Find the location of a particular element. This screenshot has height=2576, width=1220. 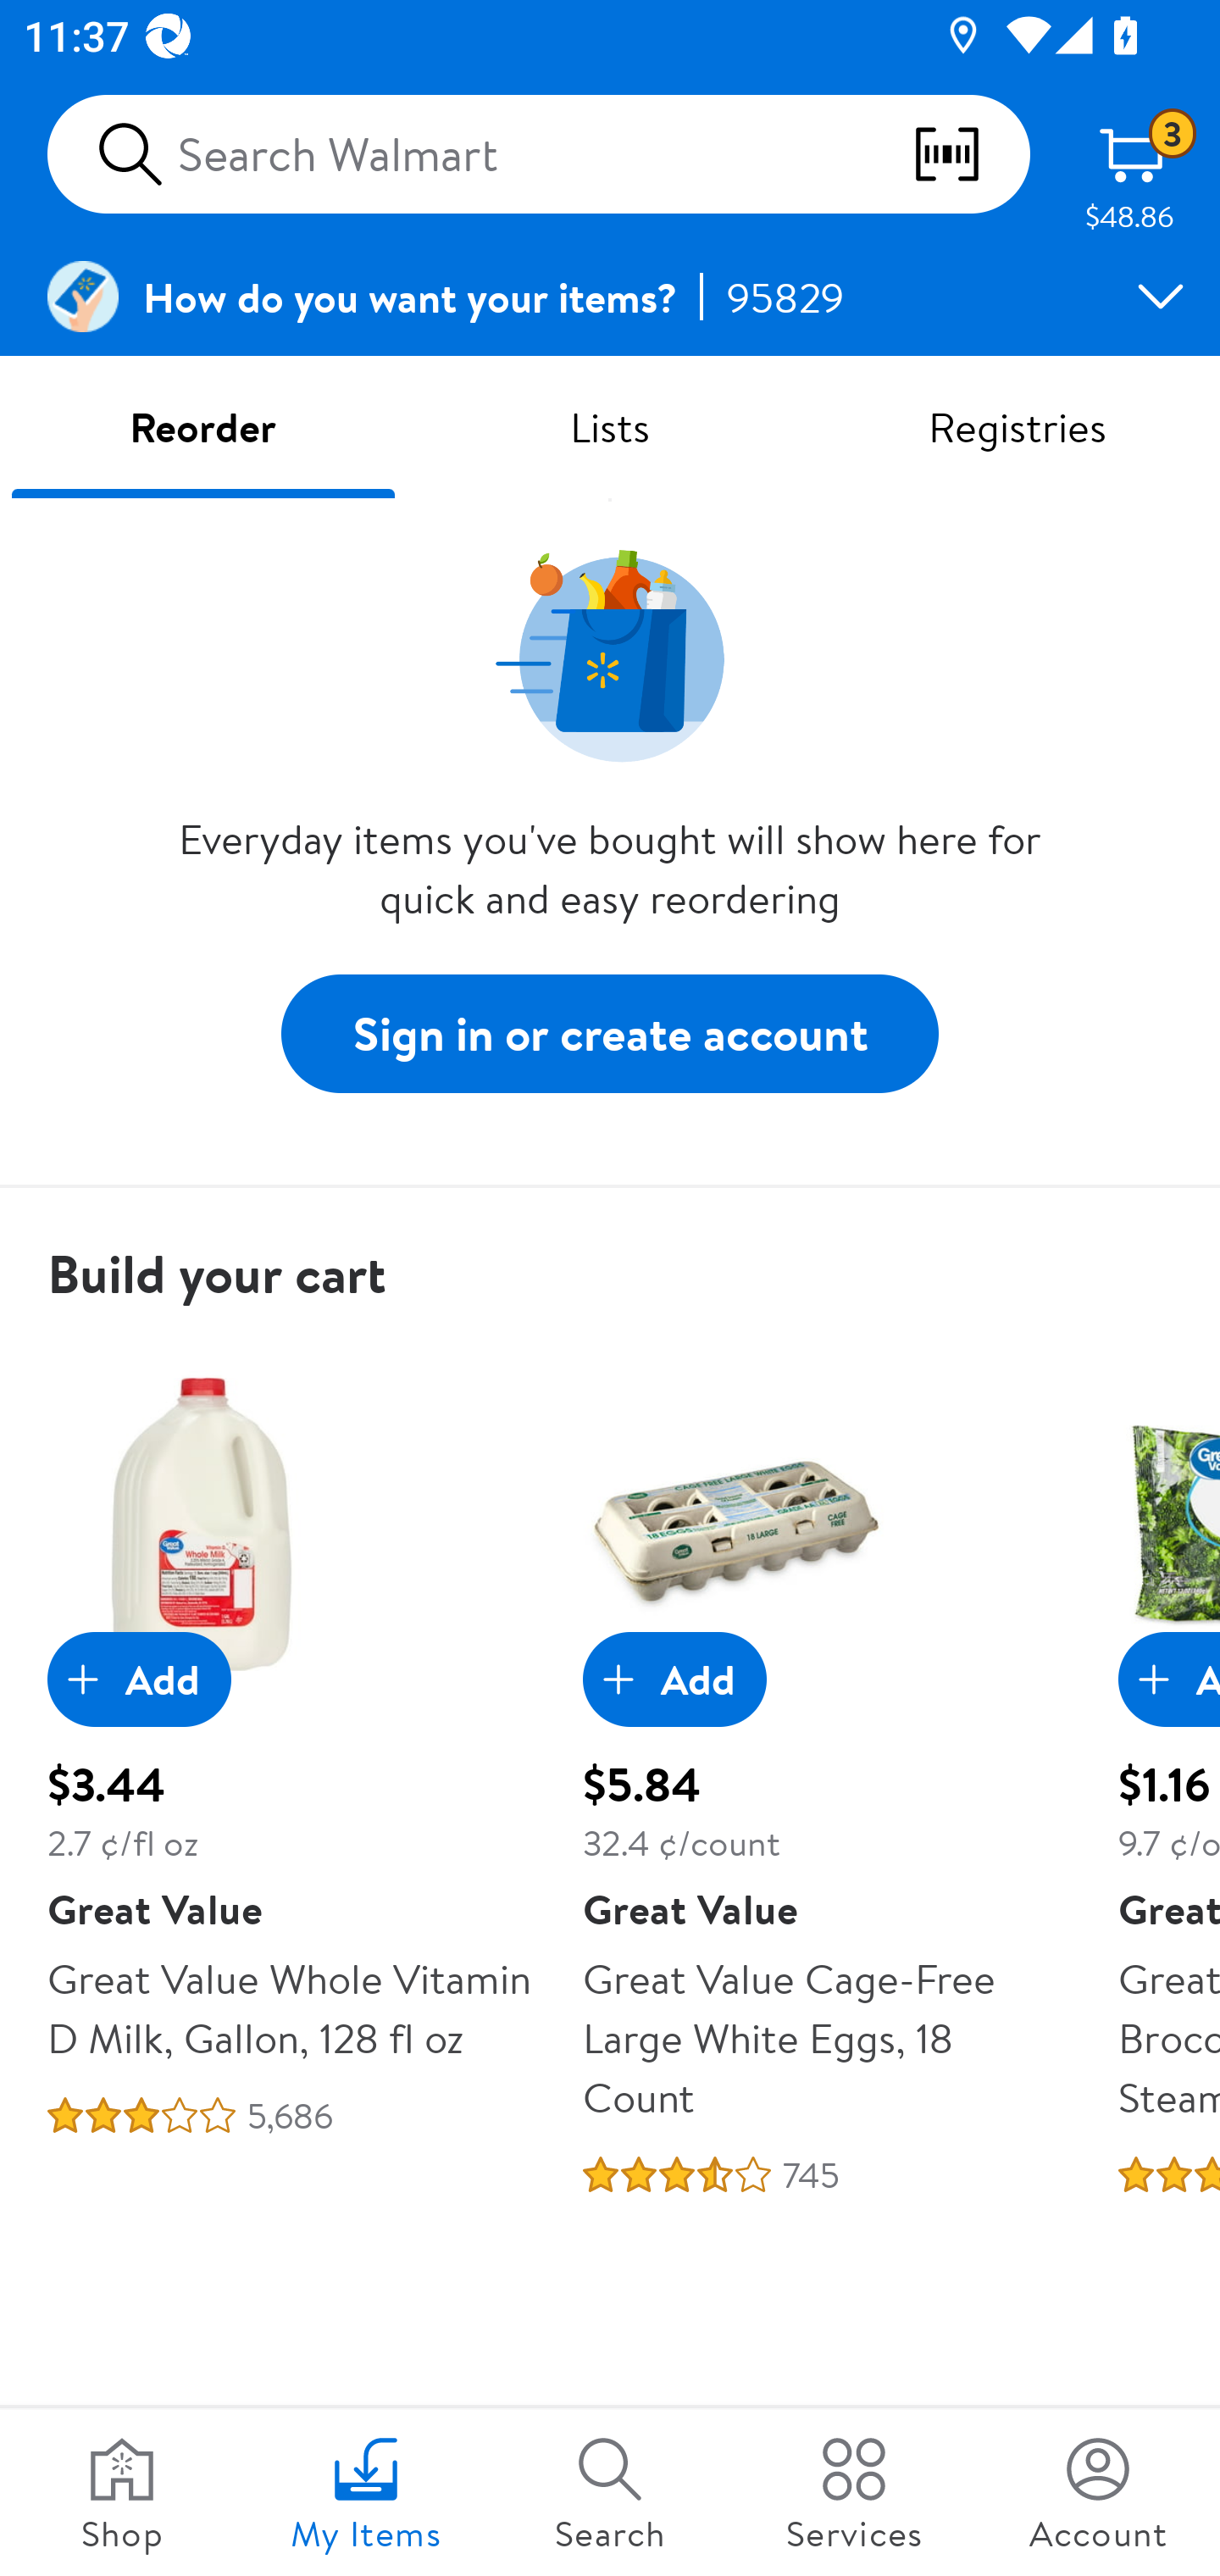

Account is located at coordinates (1098, 2493).